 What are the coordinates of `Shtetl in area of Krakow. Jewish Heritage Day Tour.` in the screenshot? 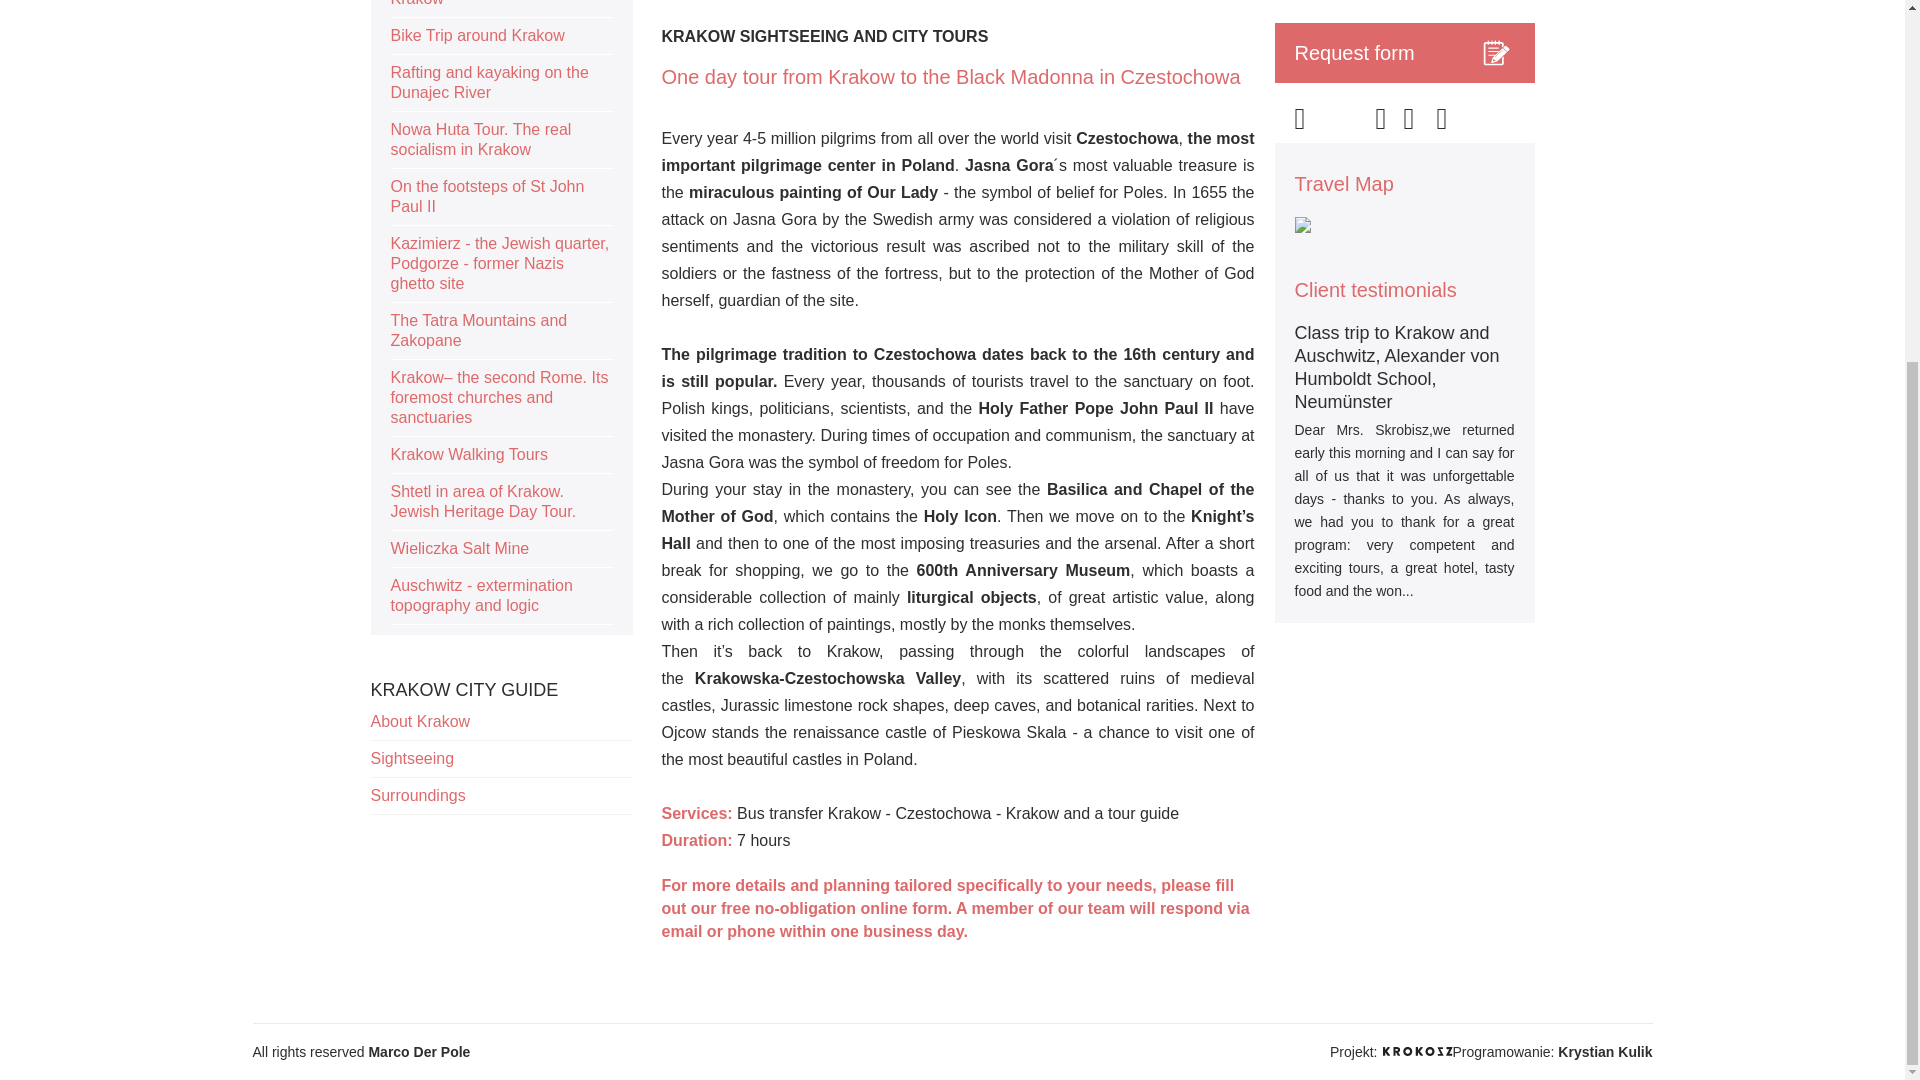 It's located at (500, 502).